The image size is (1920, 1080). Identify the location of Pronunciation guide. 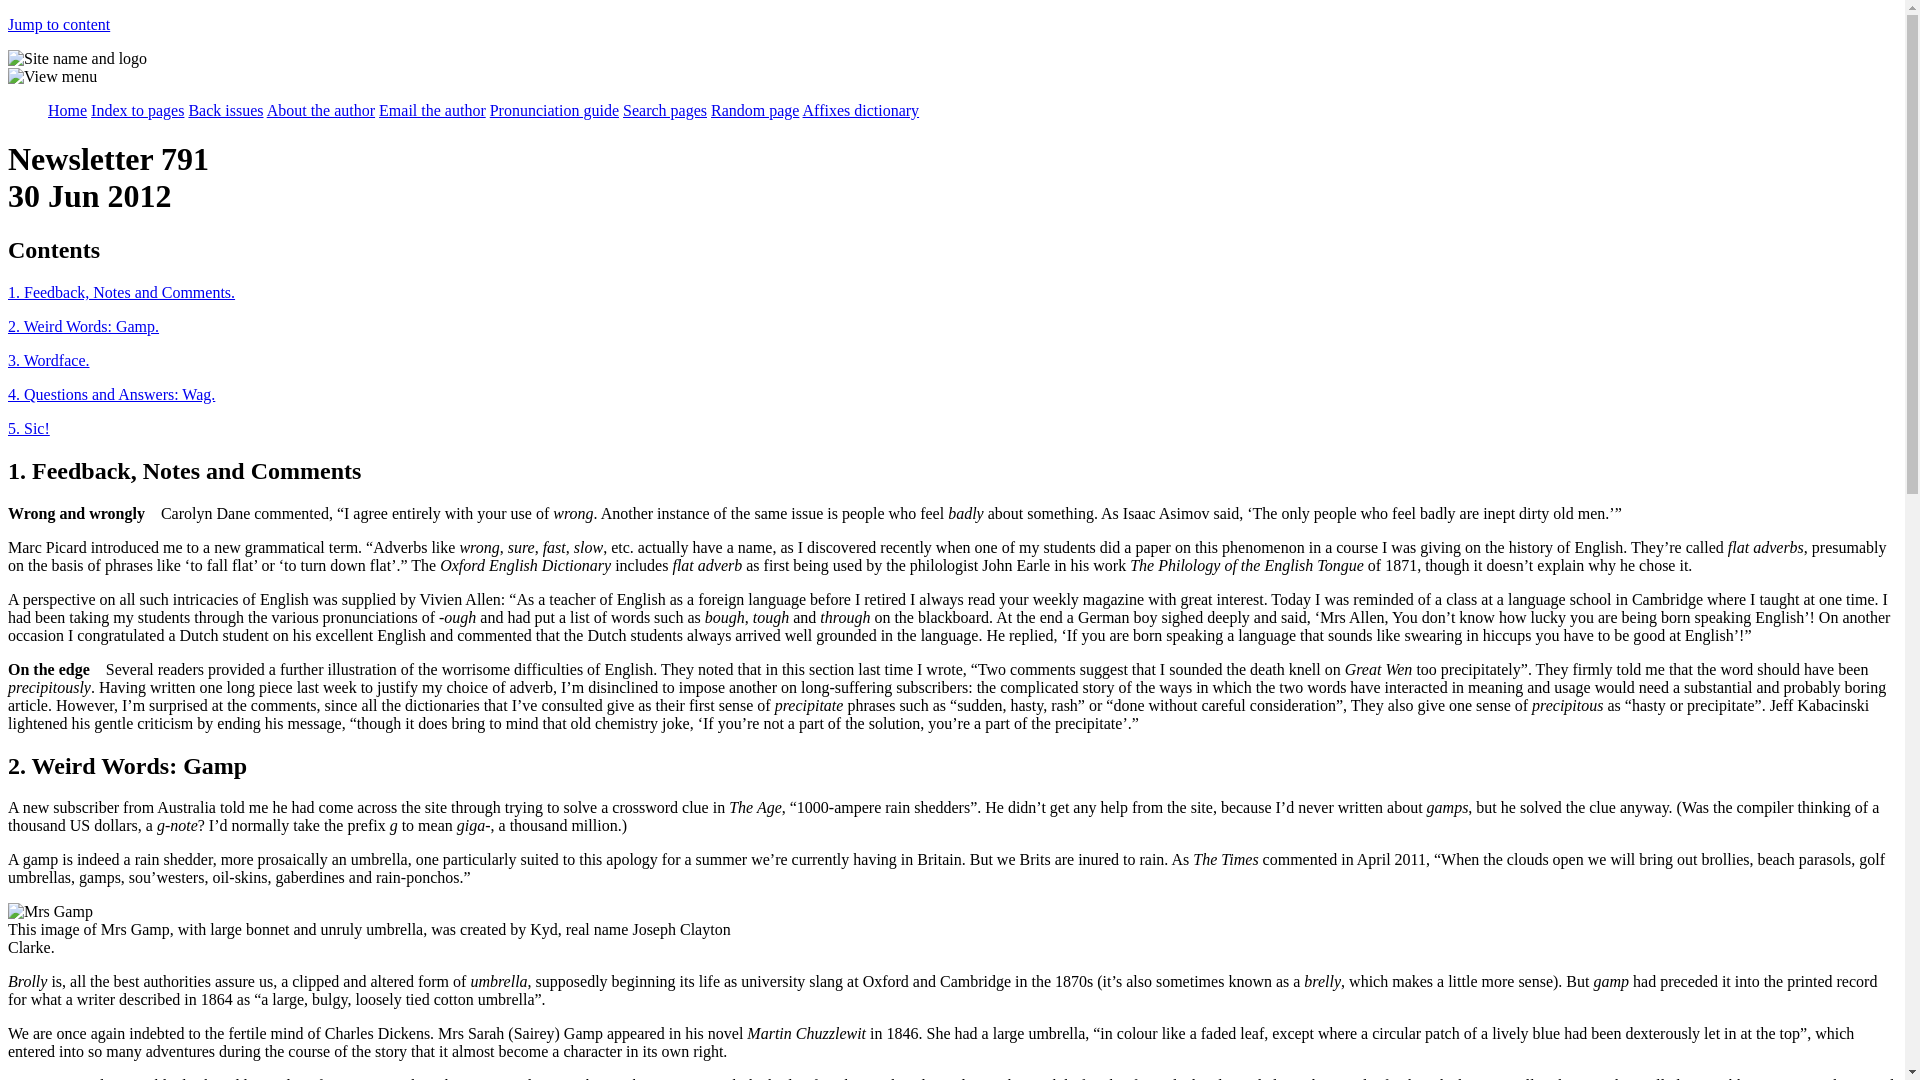
(554, 110).